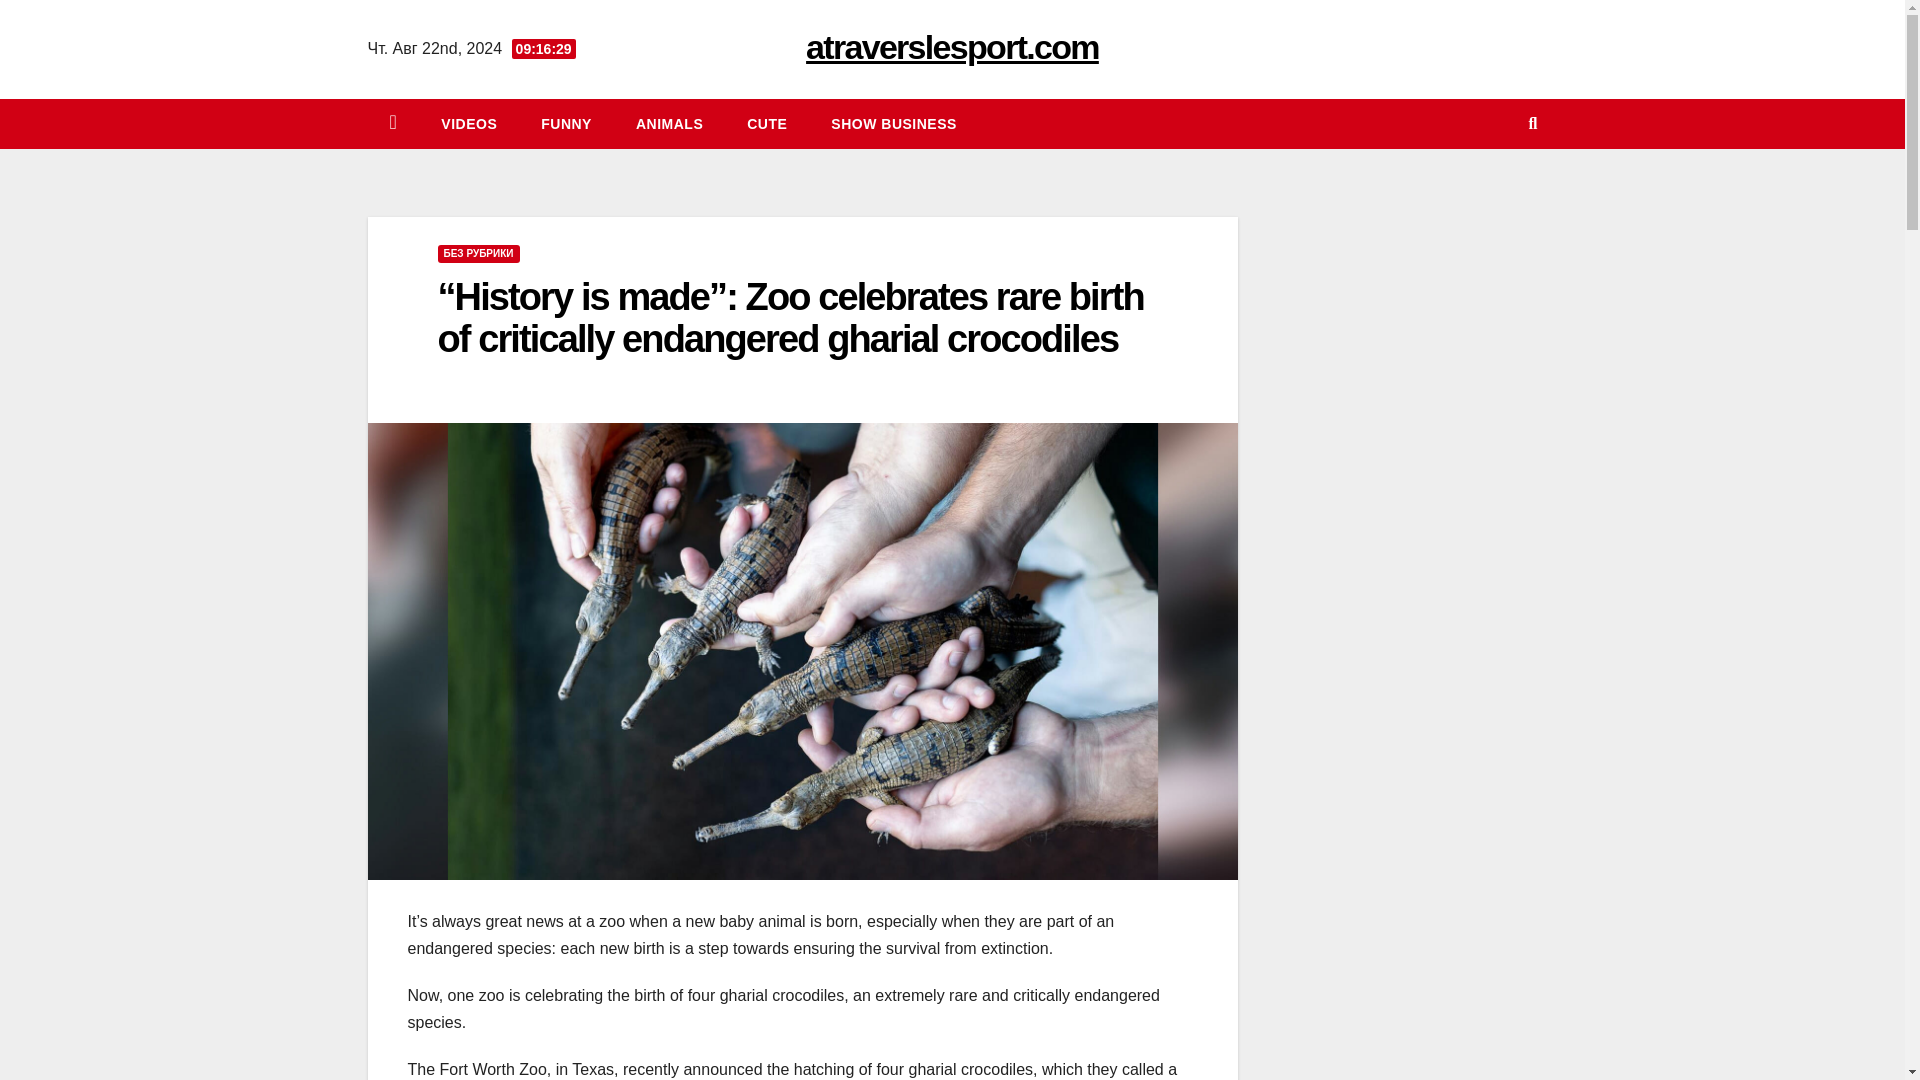 Image resolution: width=1920 pixels, height=1080 pixels. I want to click on Videos, so click(468, 124).